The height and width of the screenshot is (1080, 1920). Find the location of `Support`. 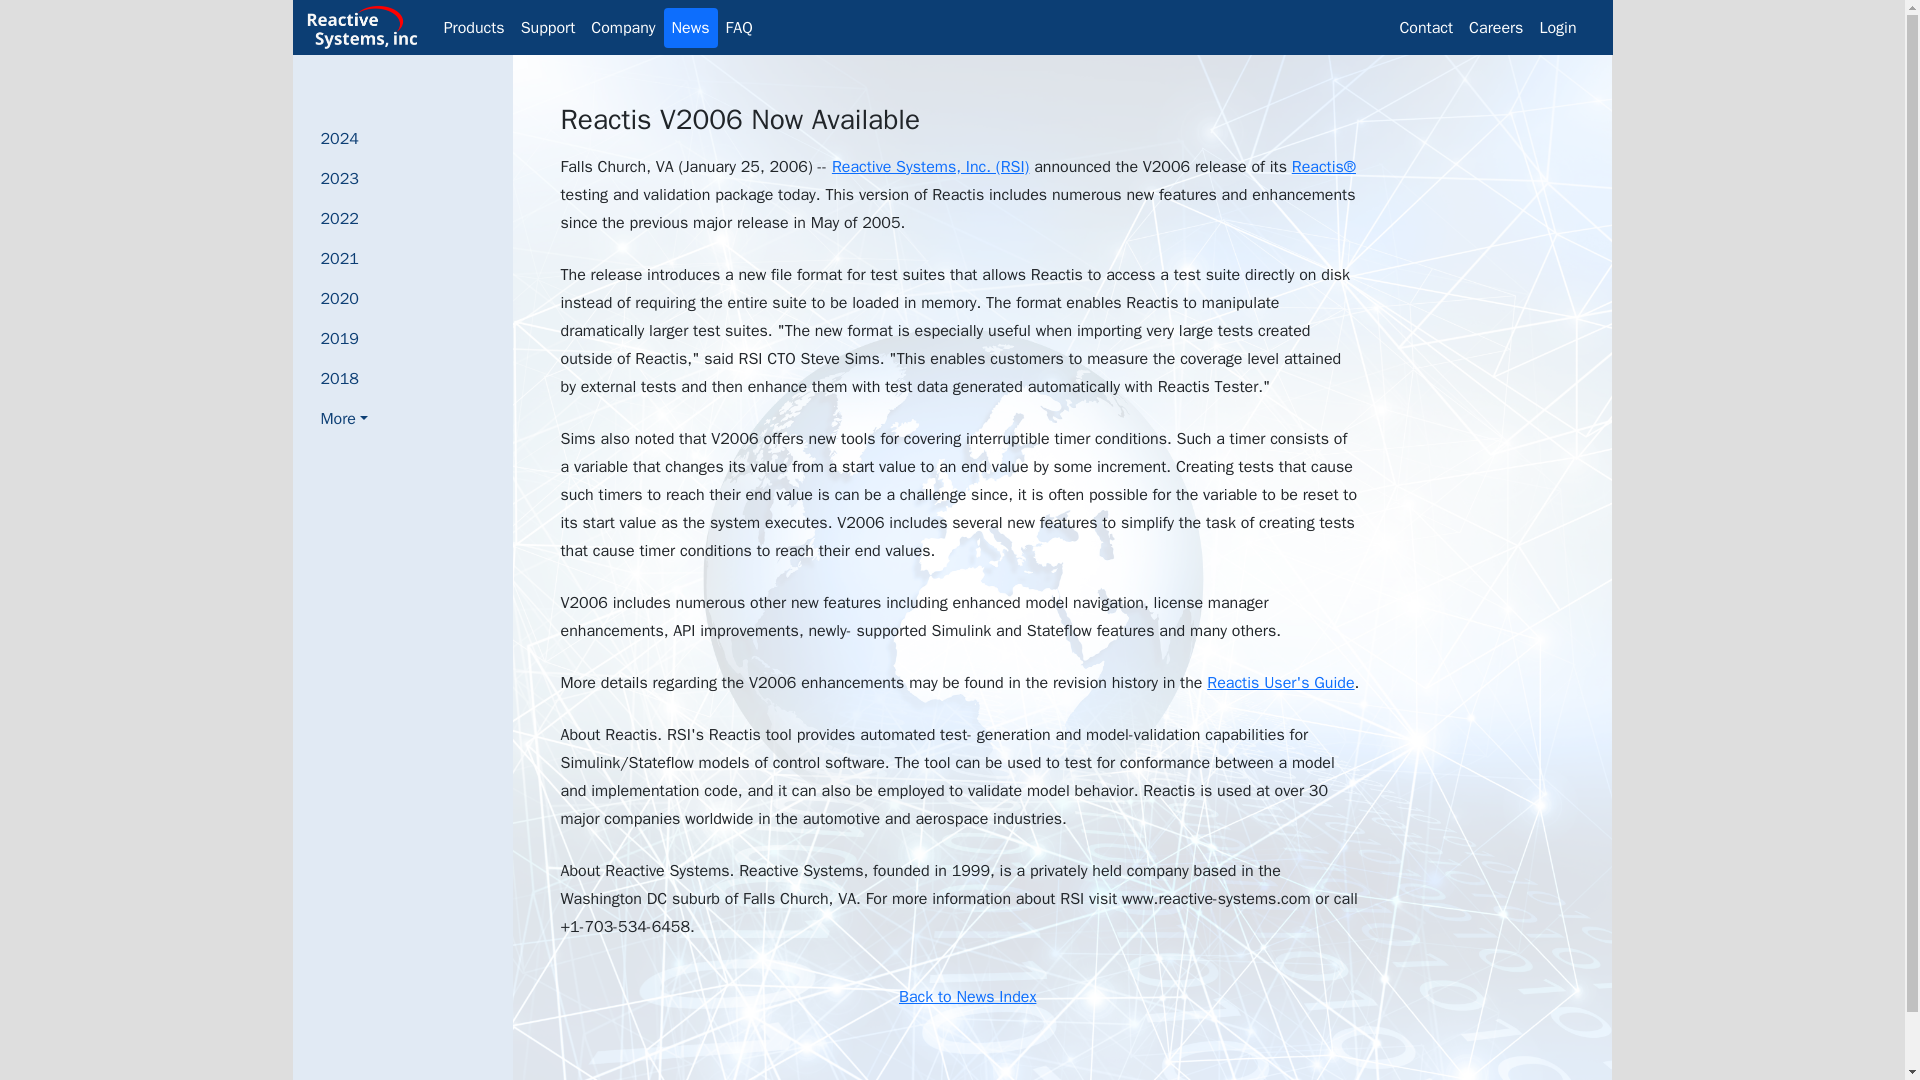

Support is located at coordinates (548, 27).